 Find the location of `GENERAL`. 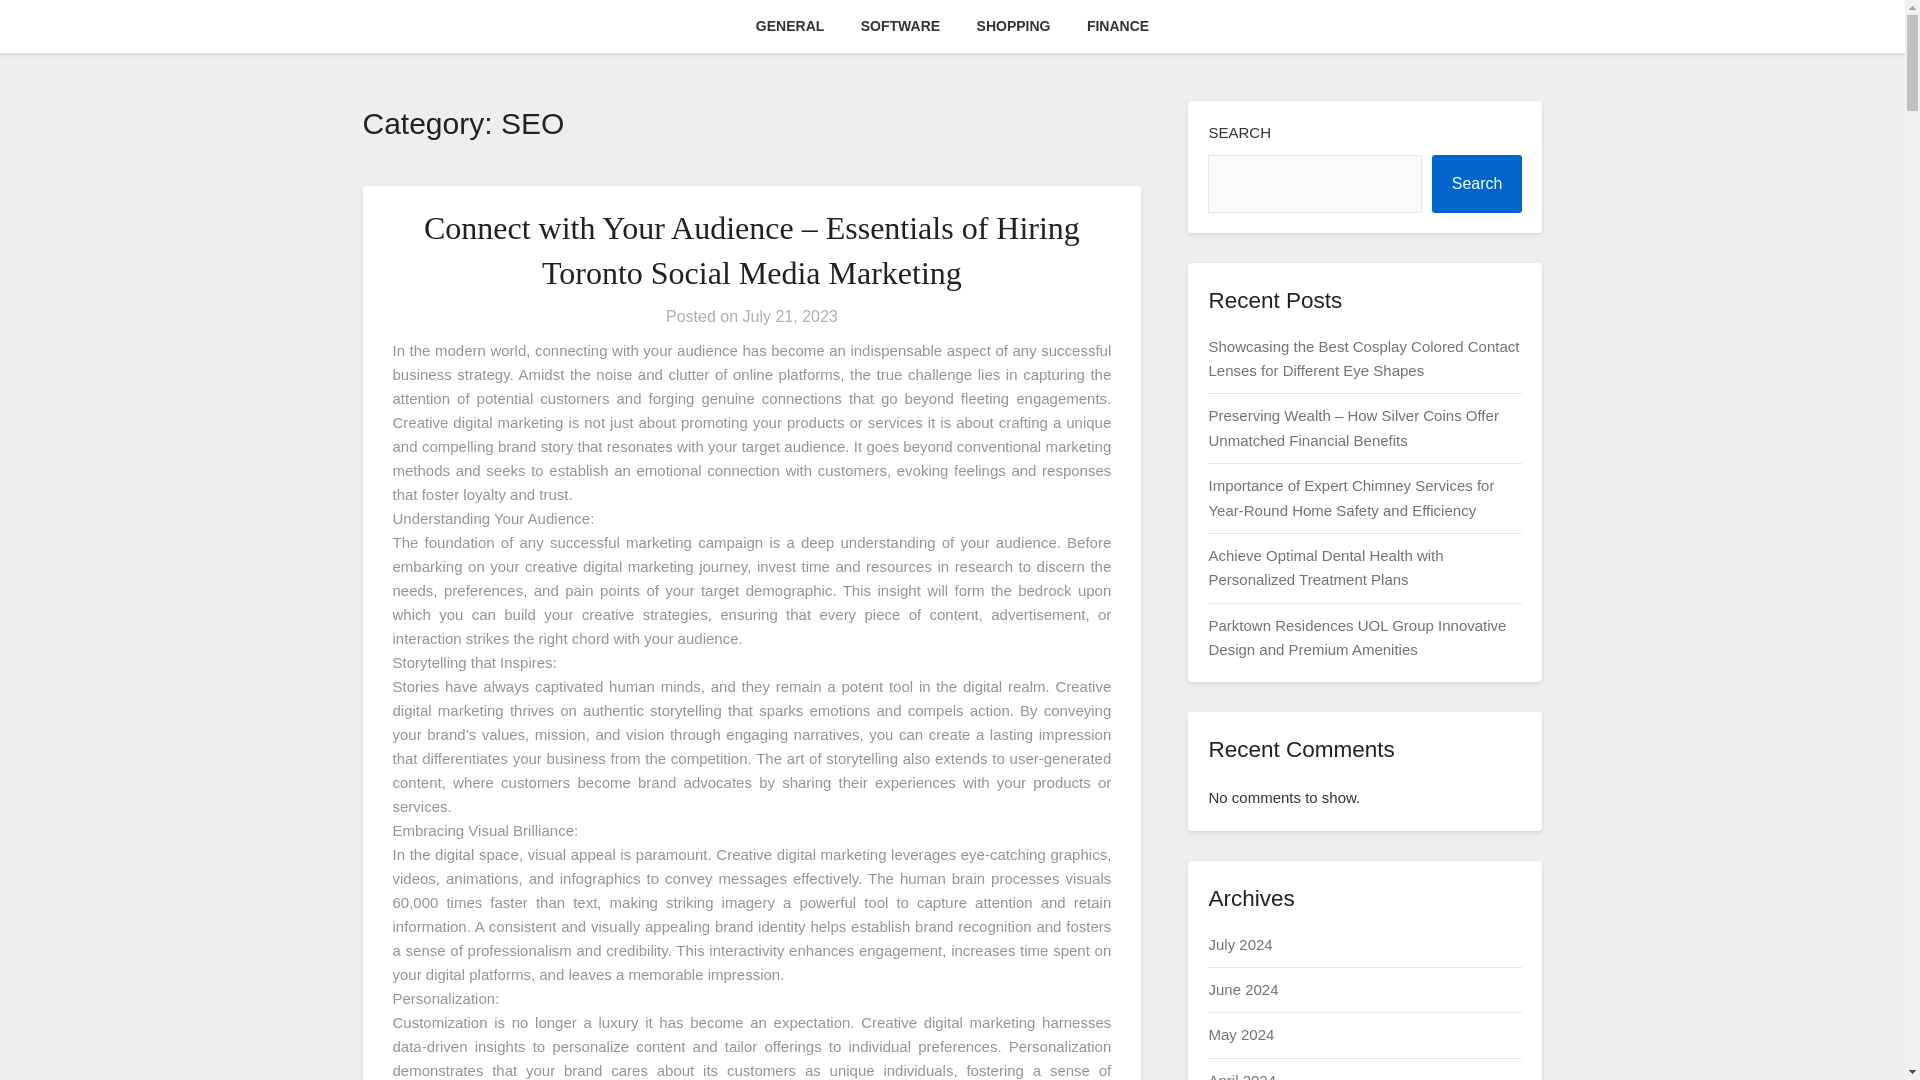

GENERAL is located at coordinates (790, 26).